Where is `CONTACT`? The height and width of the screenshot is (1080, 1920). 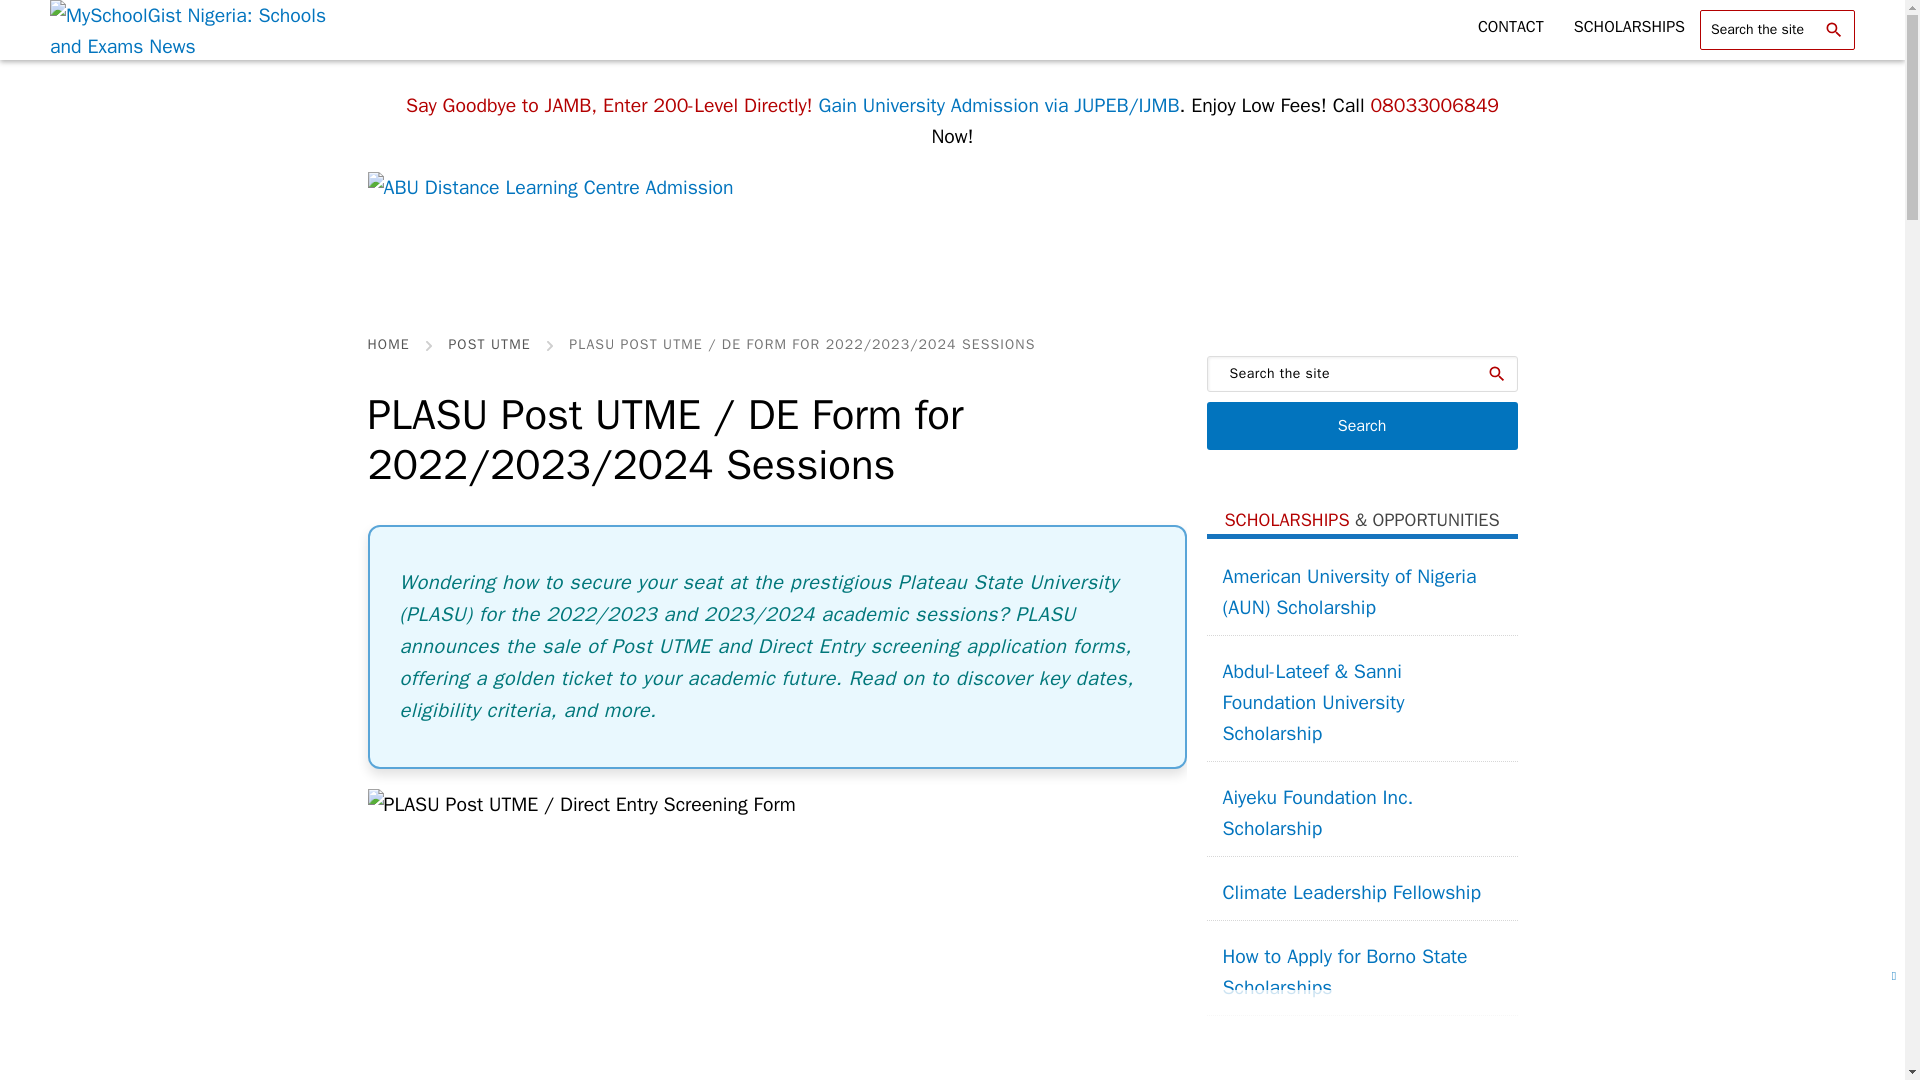 CONTACT is located at coordinates (1511, 26).